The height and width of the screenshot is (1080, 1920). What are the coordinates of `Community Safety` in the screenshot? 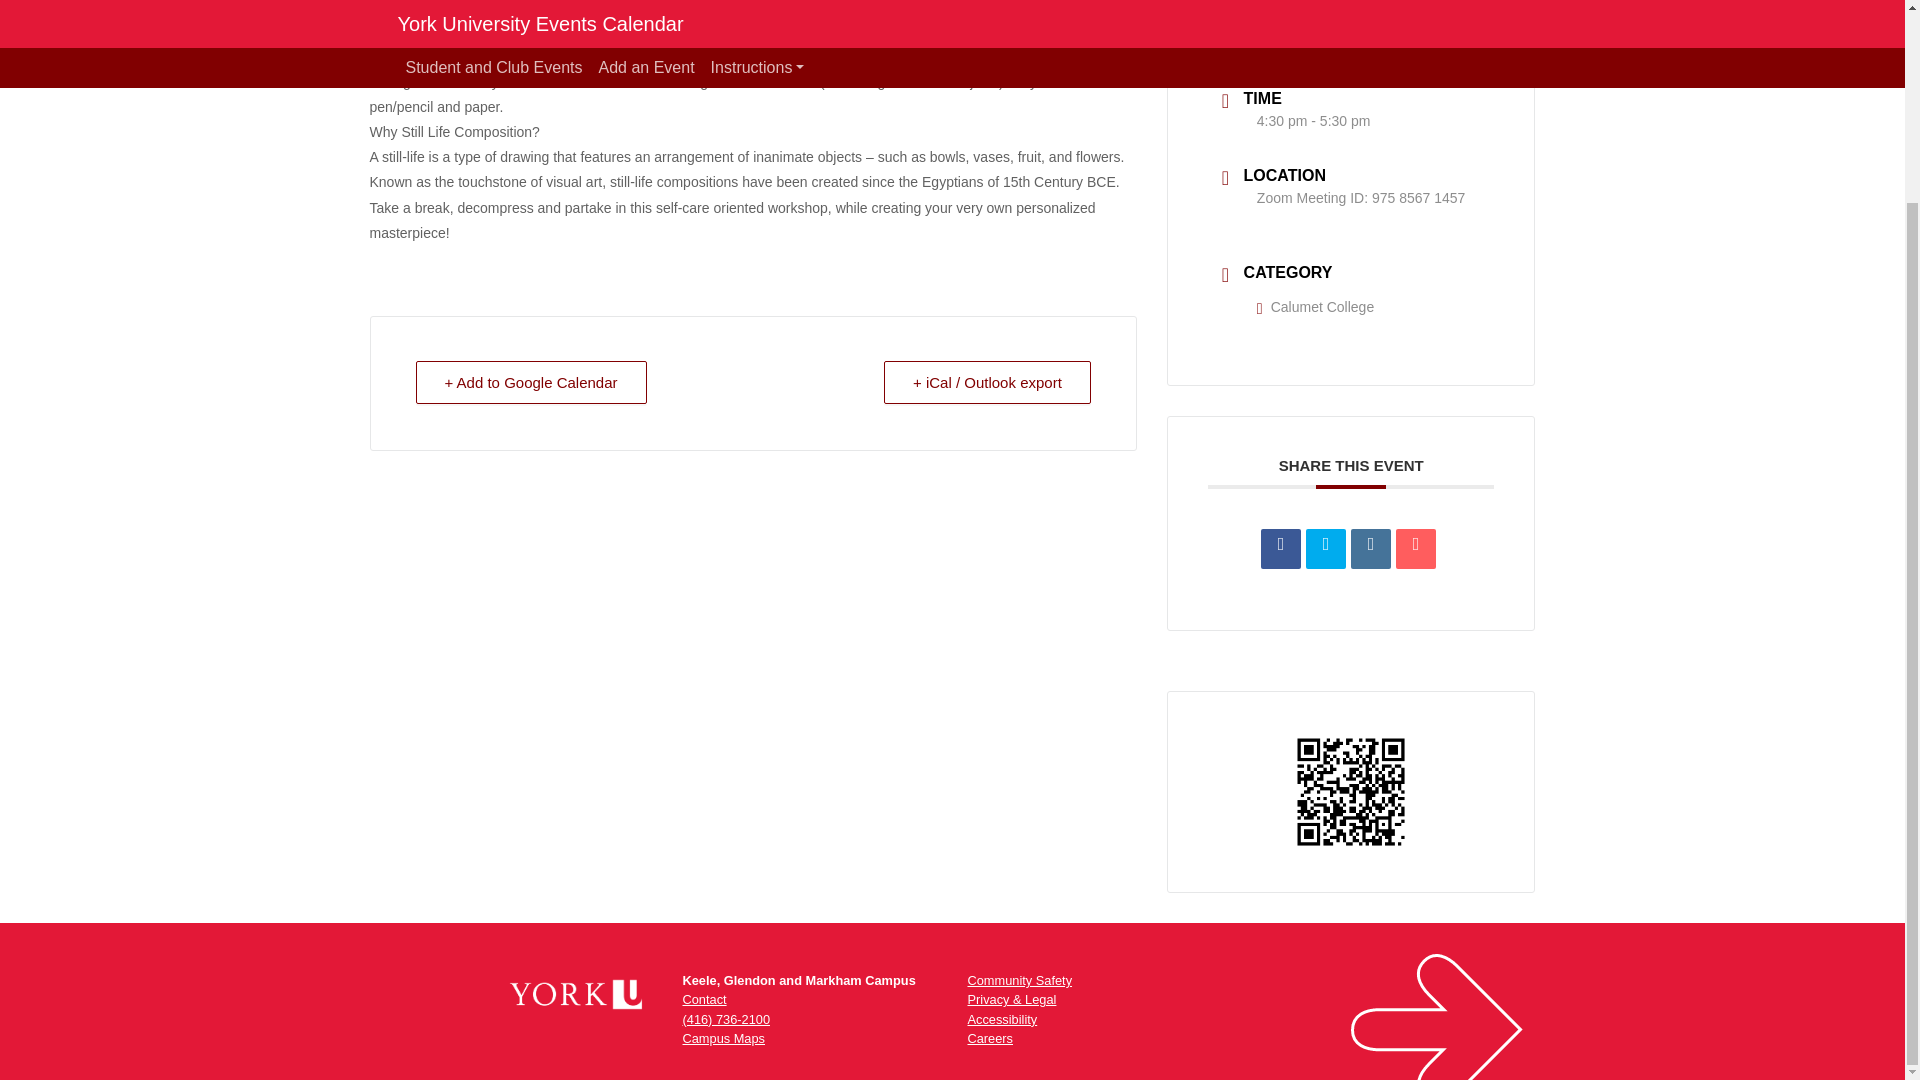 It's located at (1020, 980).